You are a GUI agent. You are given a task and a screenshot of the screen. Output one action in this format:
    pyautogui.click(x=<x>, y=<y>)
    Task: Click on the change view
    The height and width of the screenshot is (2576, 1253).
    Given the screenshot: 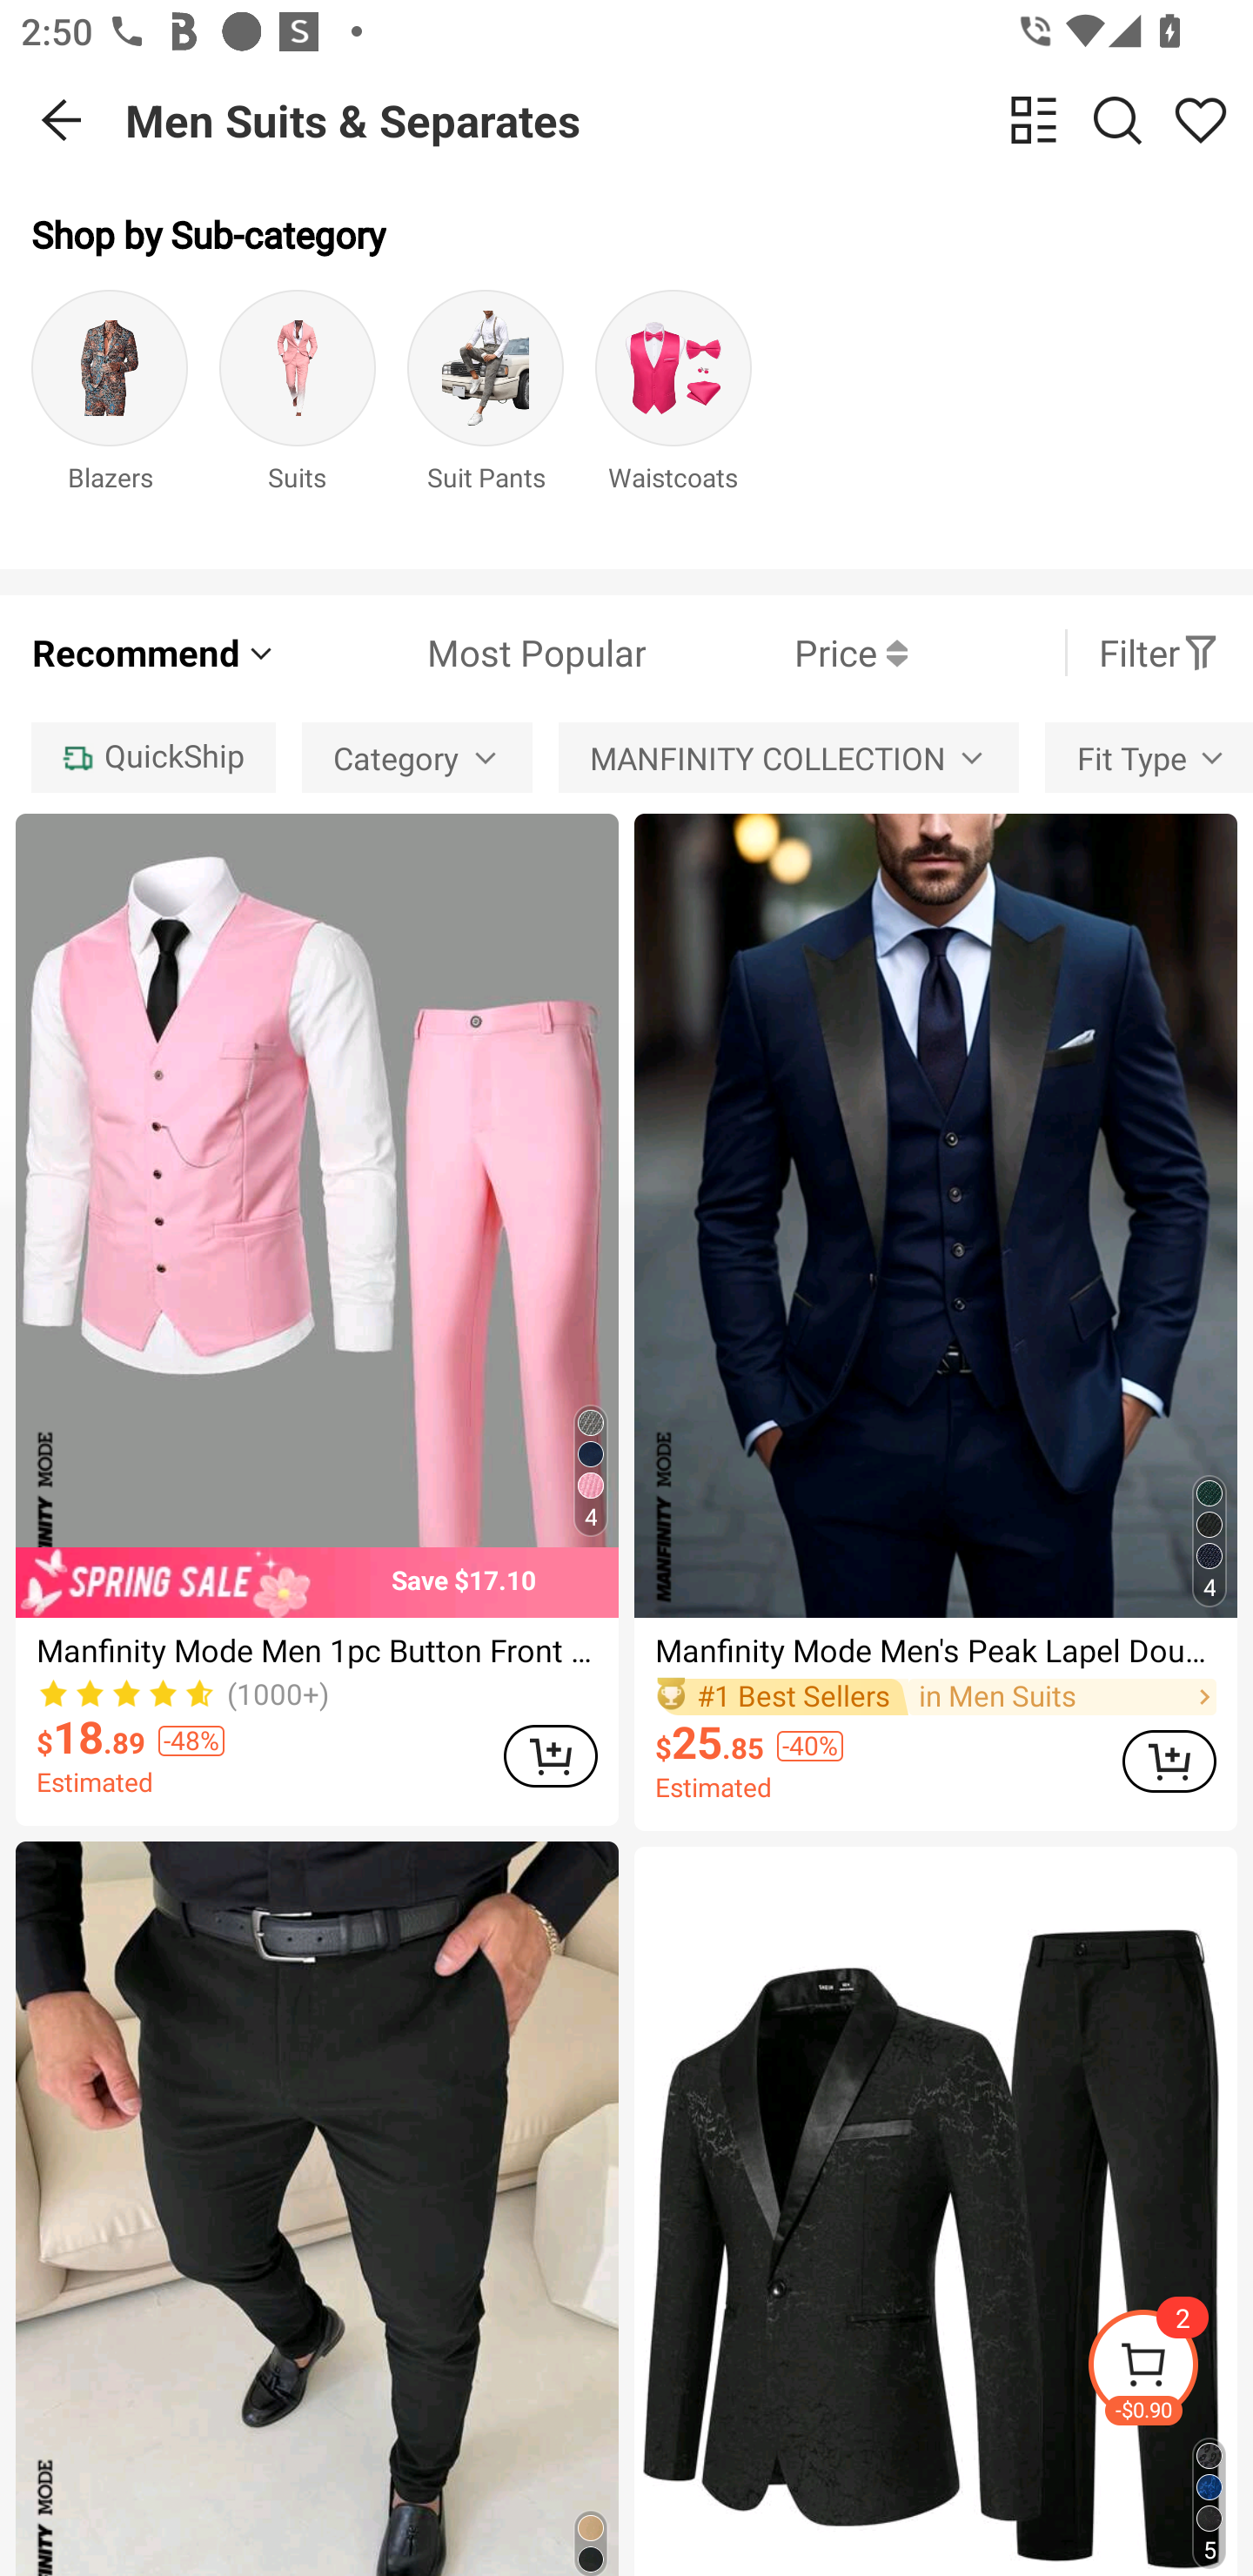 What is the action you would take?
    pyautogui.click(x=1034, y=119)
    